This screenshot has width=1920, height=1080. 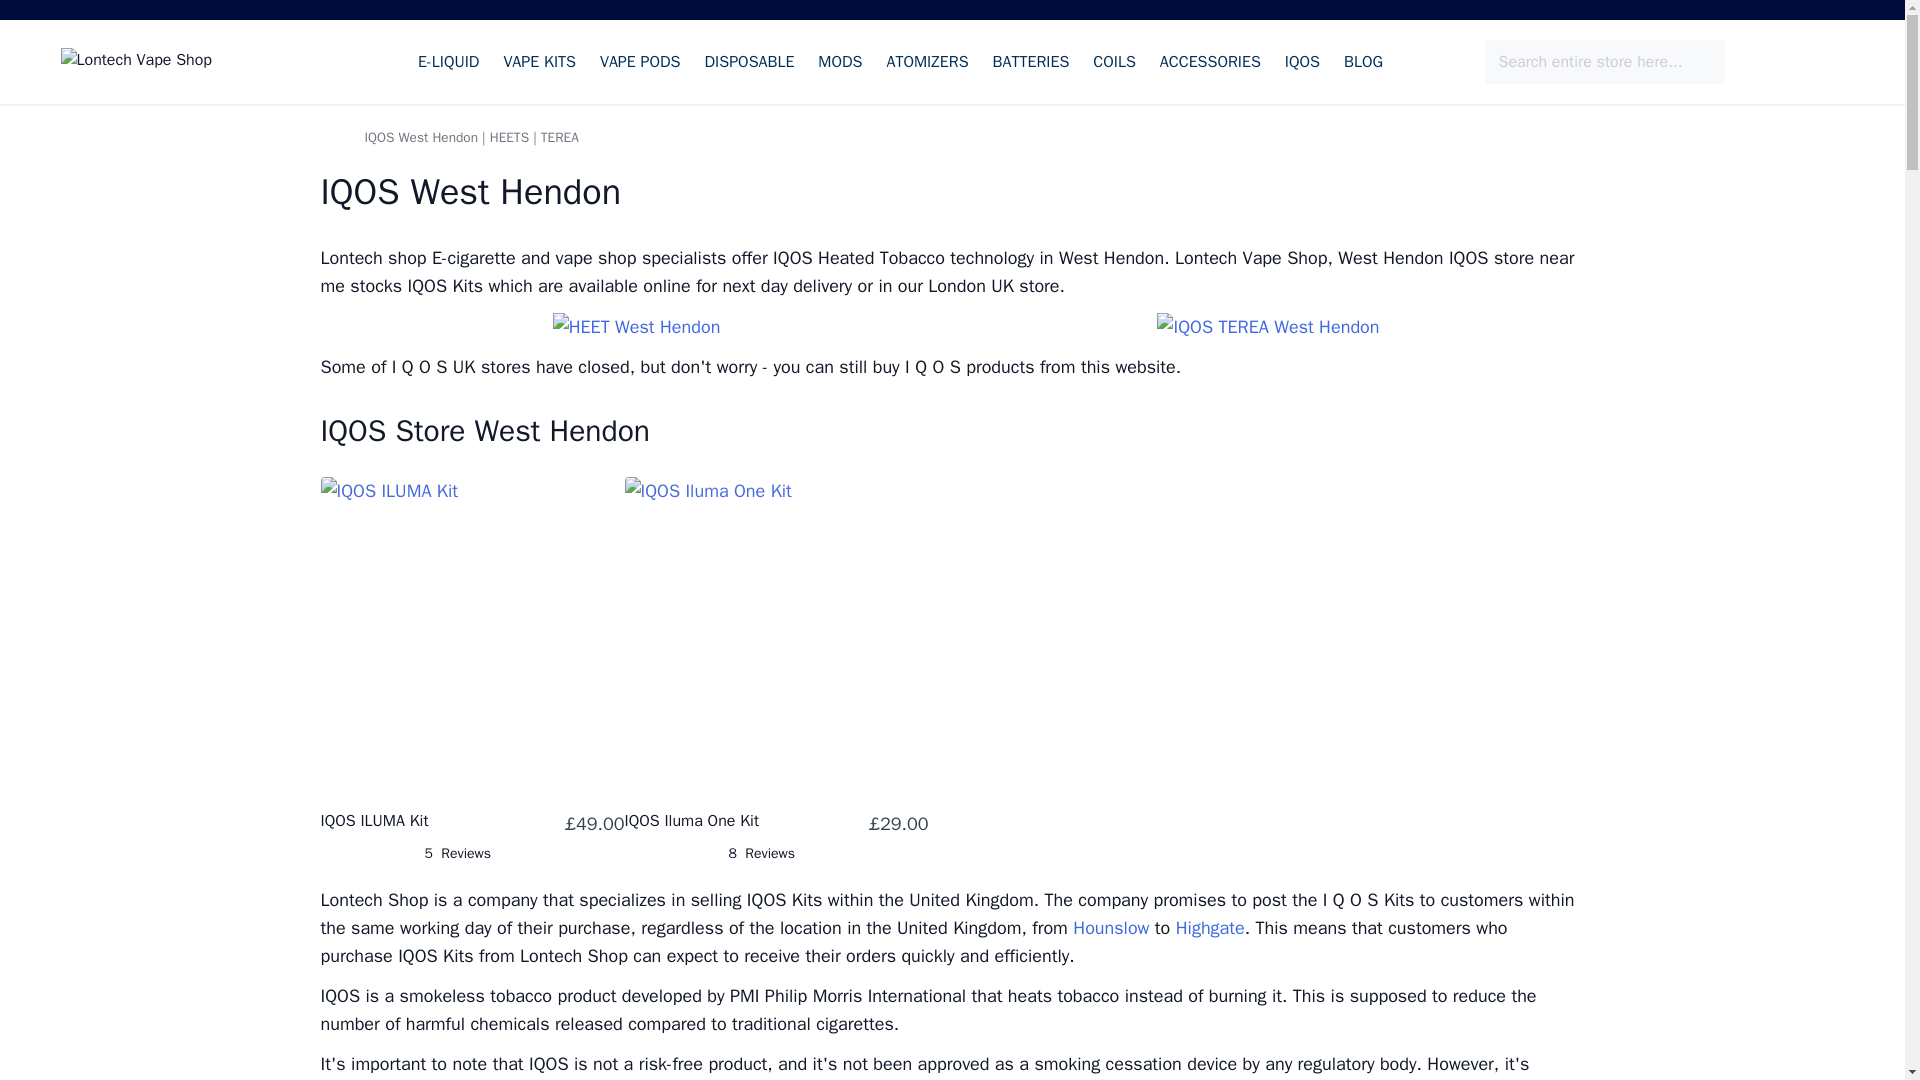 What do you see at coordinates (908, 530) in the screenshot?
I see `Add to Compare` at bounding box center [908, 530].